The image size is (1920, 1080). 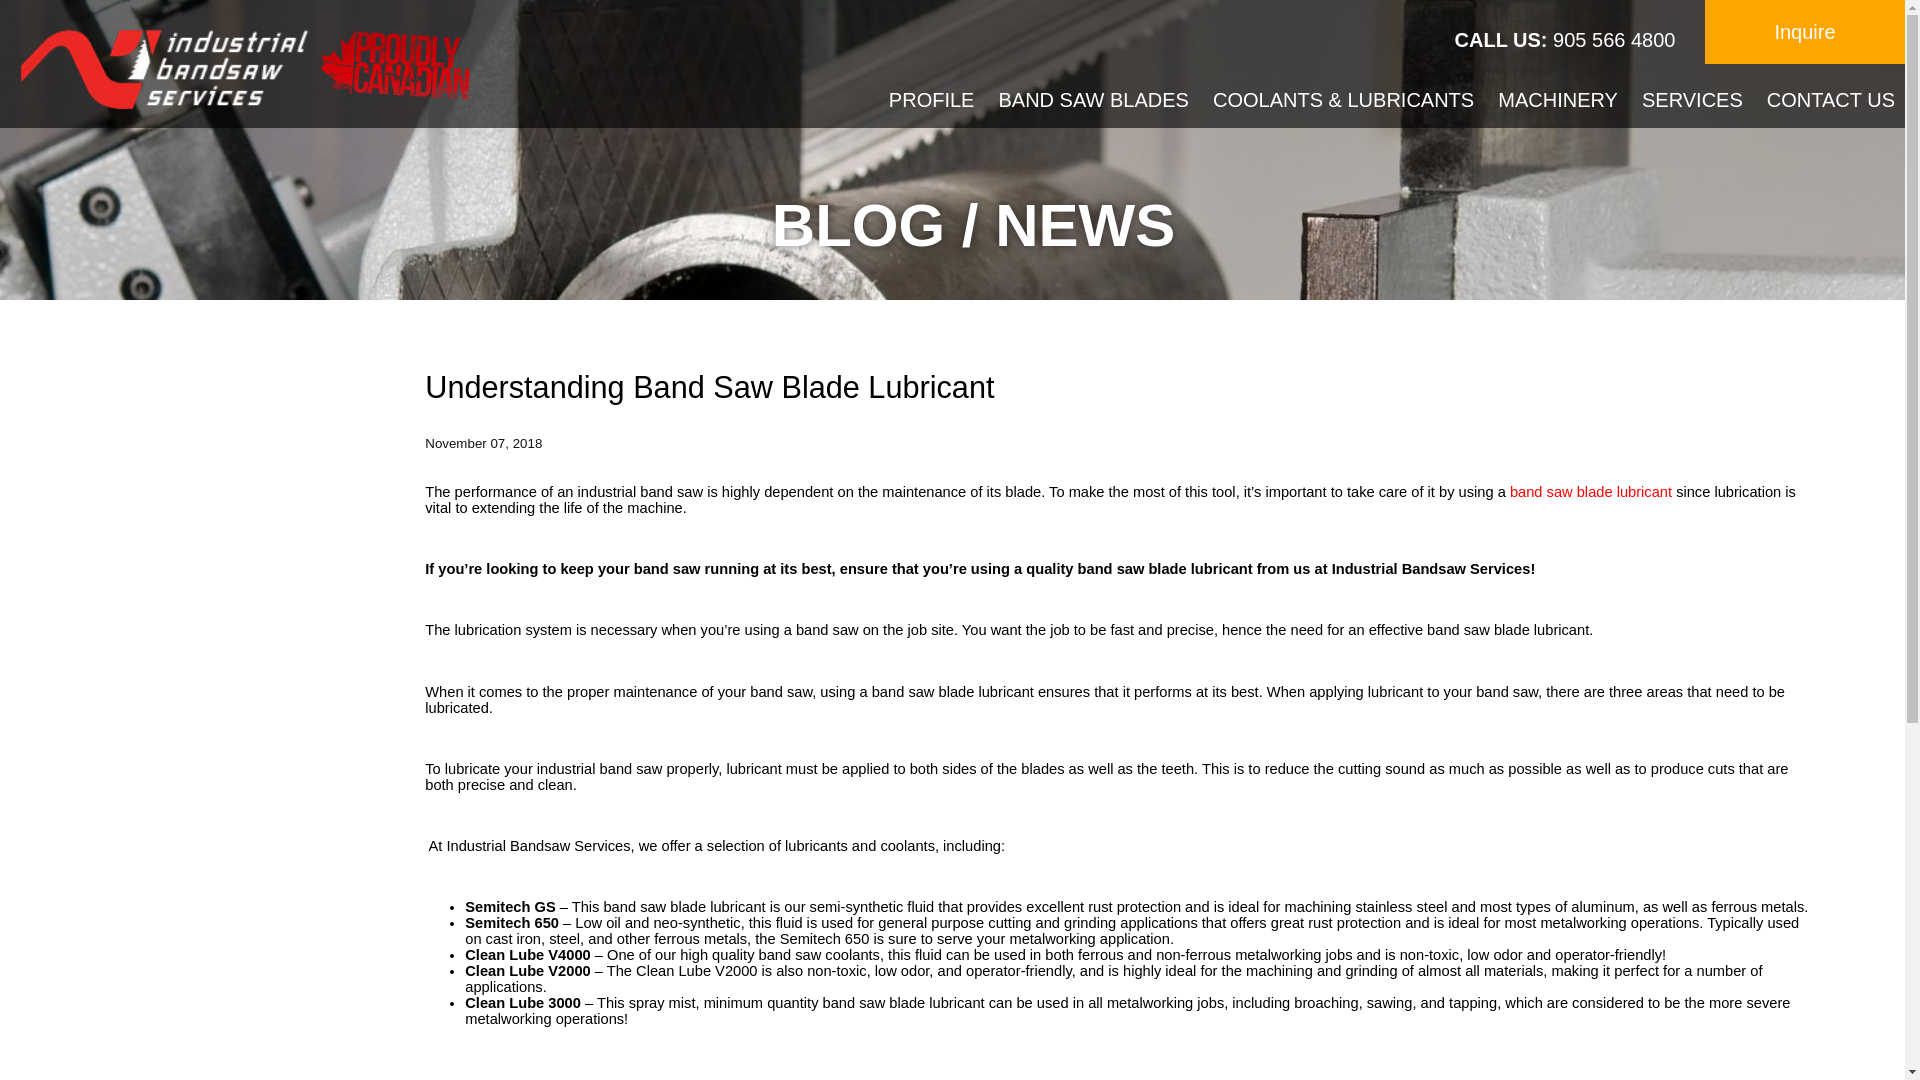 What do you see at coordinates (1093, 102) in the screenshot?
I see `BAND SAW BLADES` at bounding box center [1093, 102].